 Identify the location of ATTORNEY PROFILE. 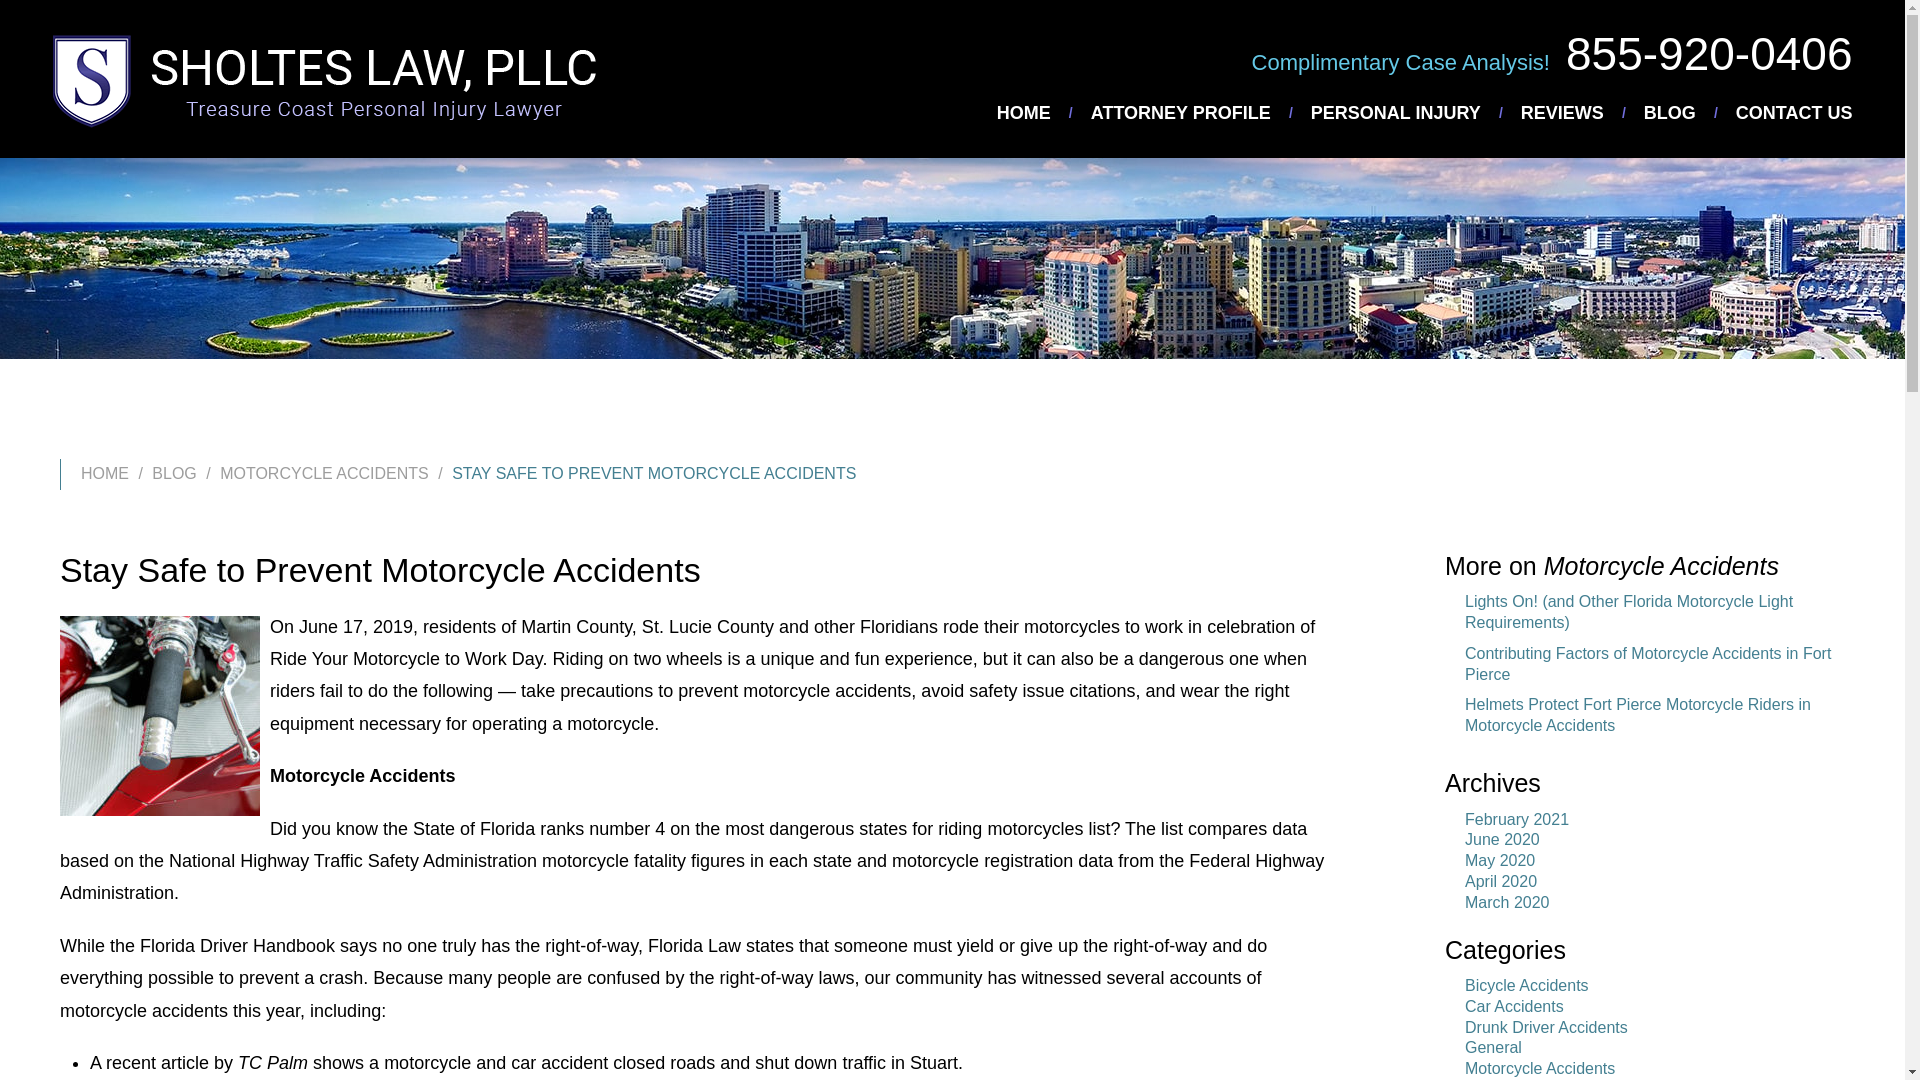
(1552, 112).